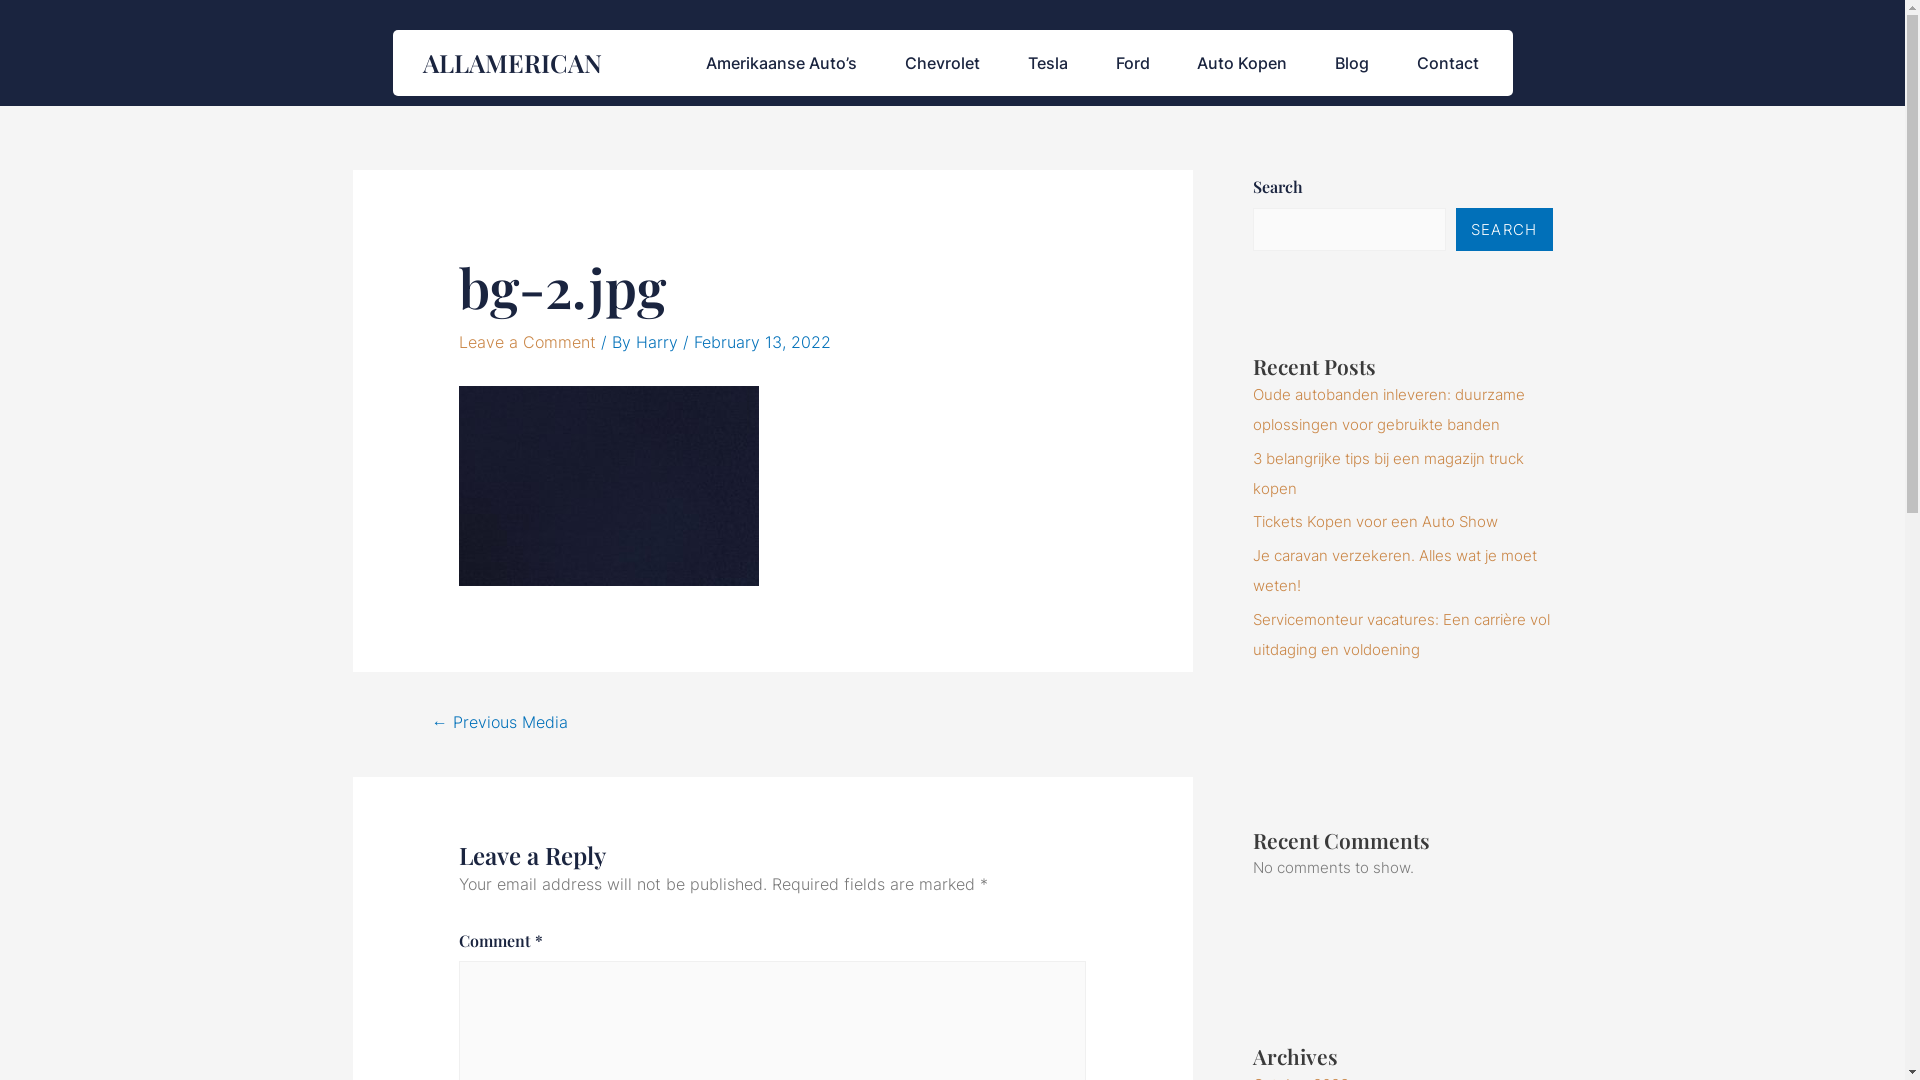 Image resolution: width=1920 pixels, height=1080 pixels. Describe the element at coordinates (1388, 474) in the screenshot. I see `3 belangrijke tips bij een magazijn truck kopen` at that location.